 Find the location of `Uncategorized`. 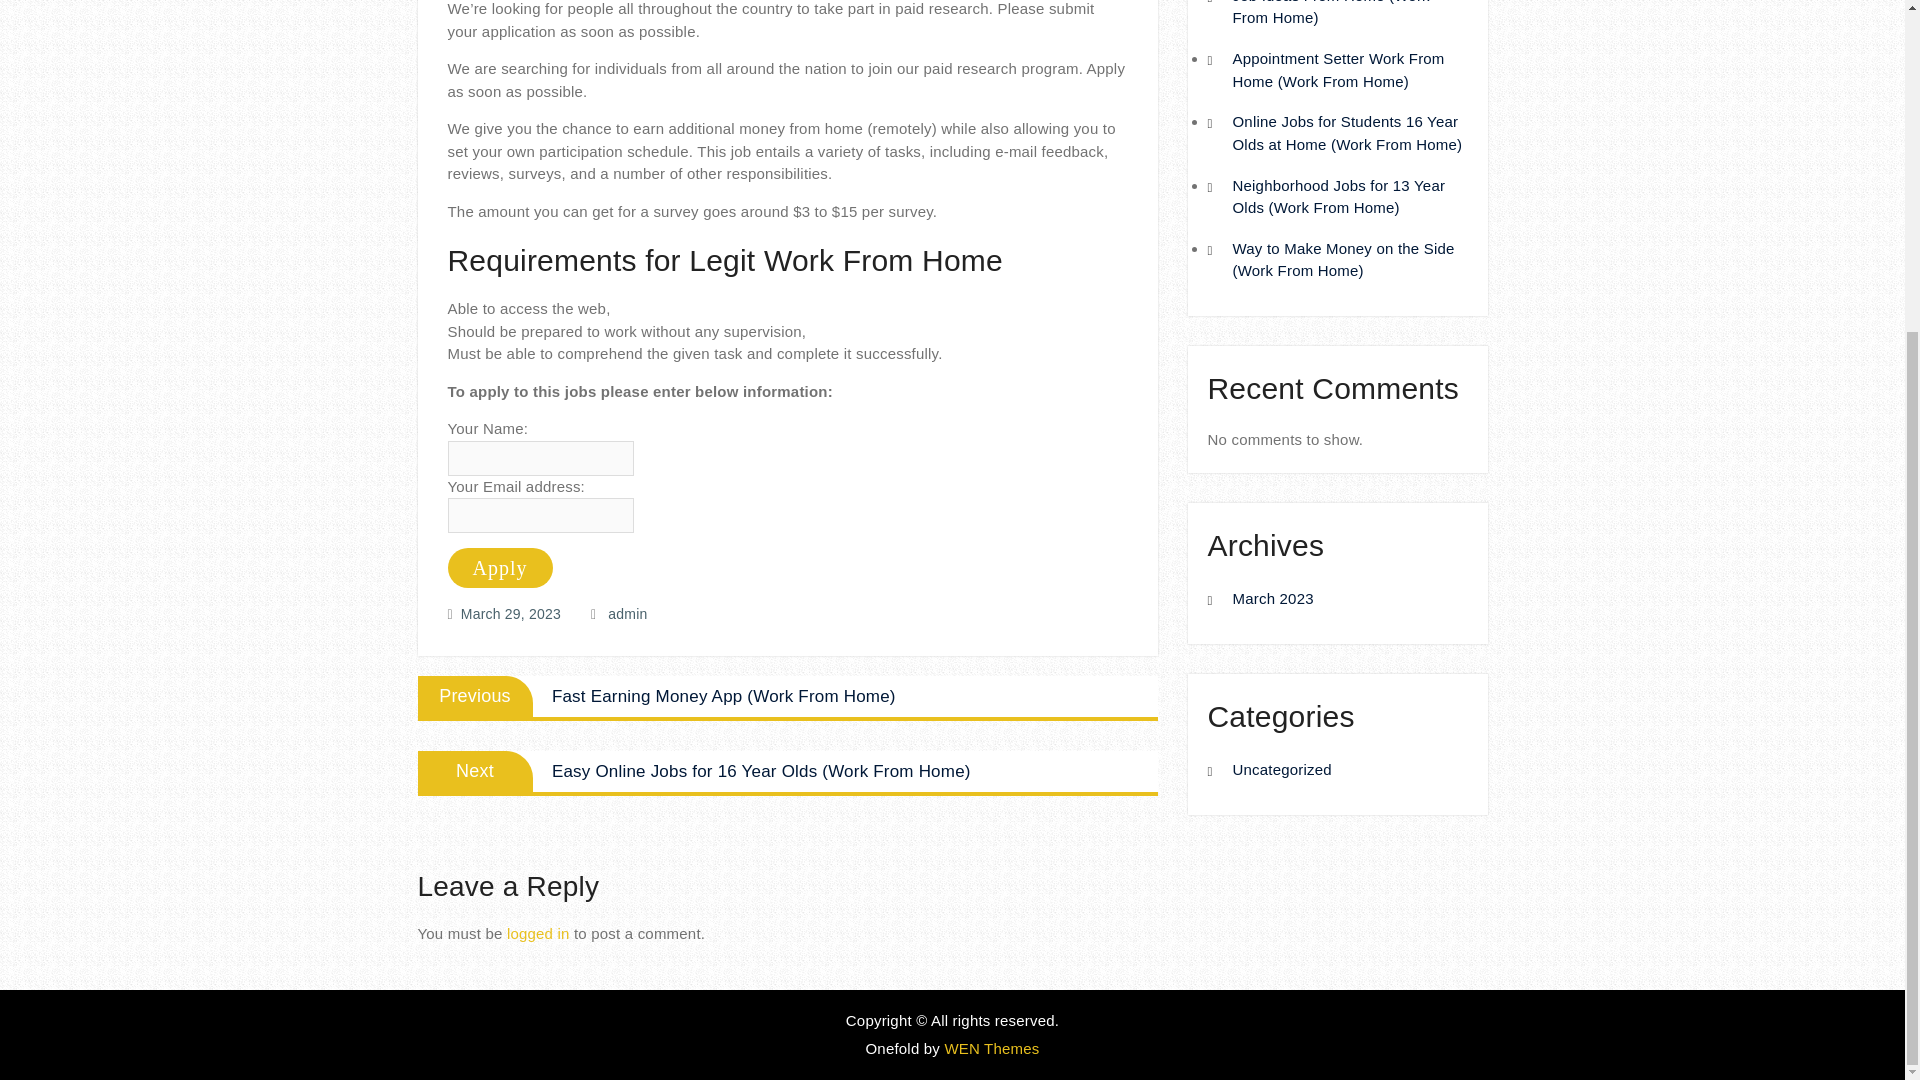

Uncategorized is located at coordinates (1281, 769).